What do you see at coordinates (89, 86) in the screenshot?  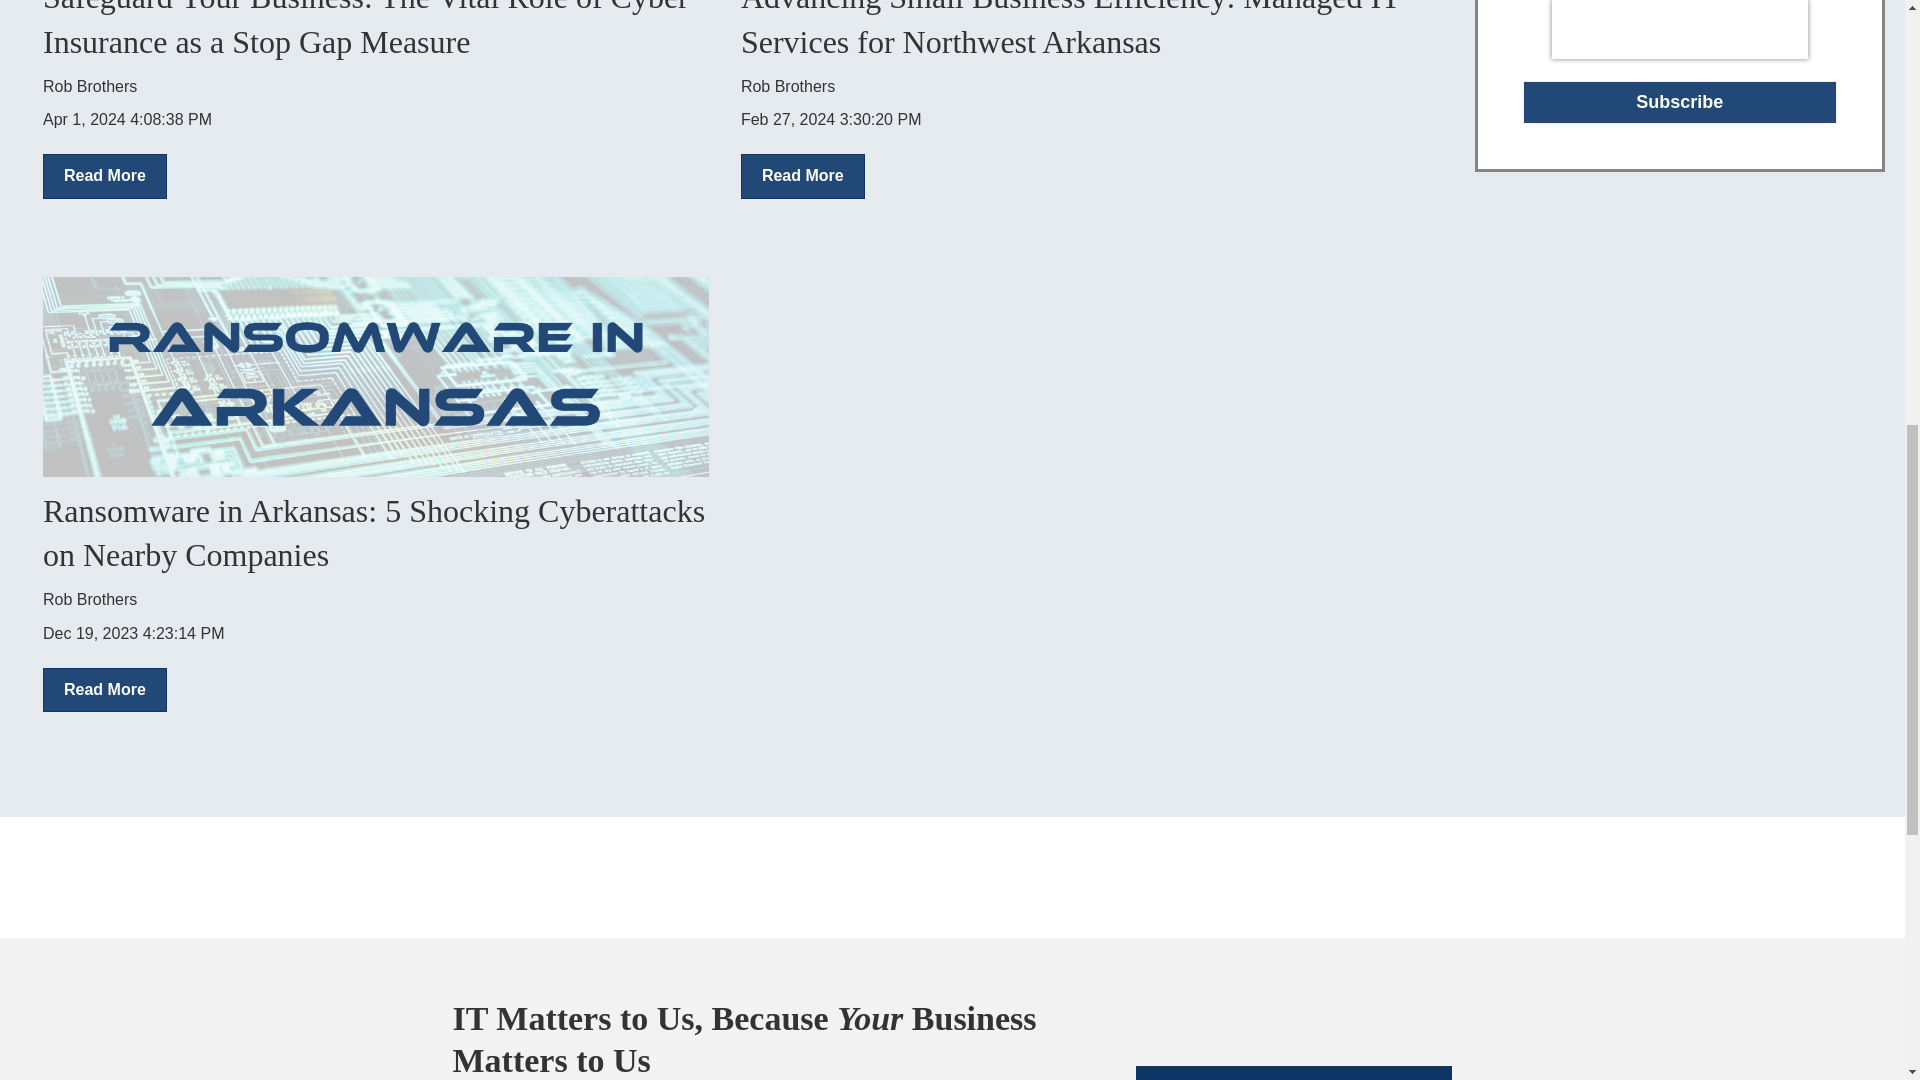 I see `Rob Brothers` at bounding box center [89, 86].